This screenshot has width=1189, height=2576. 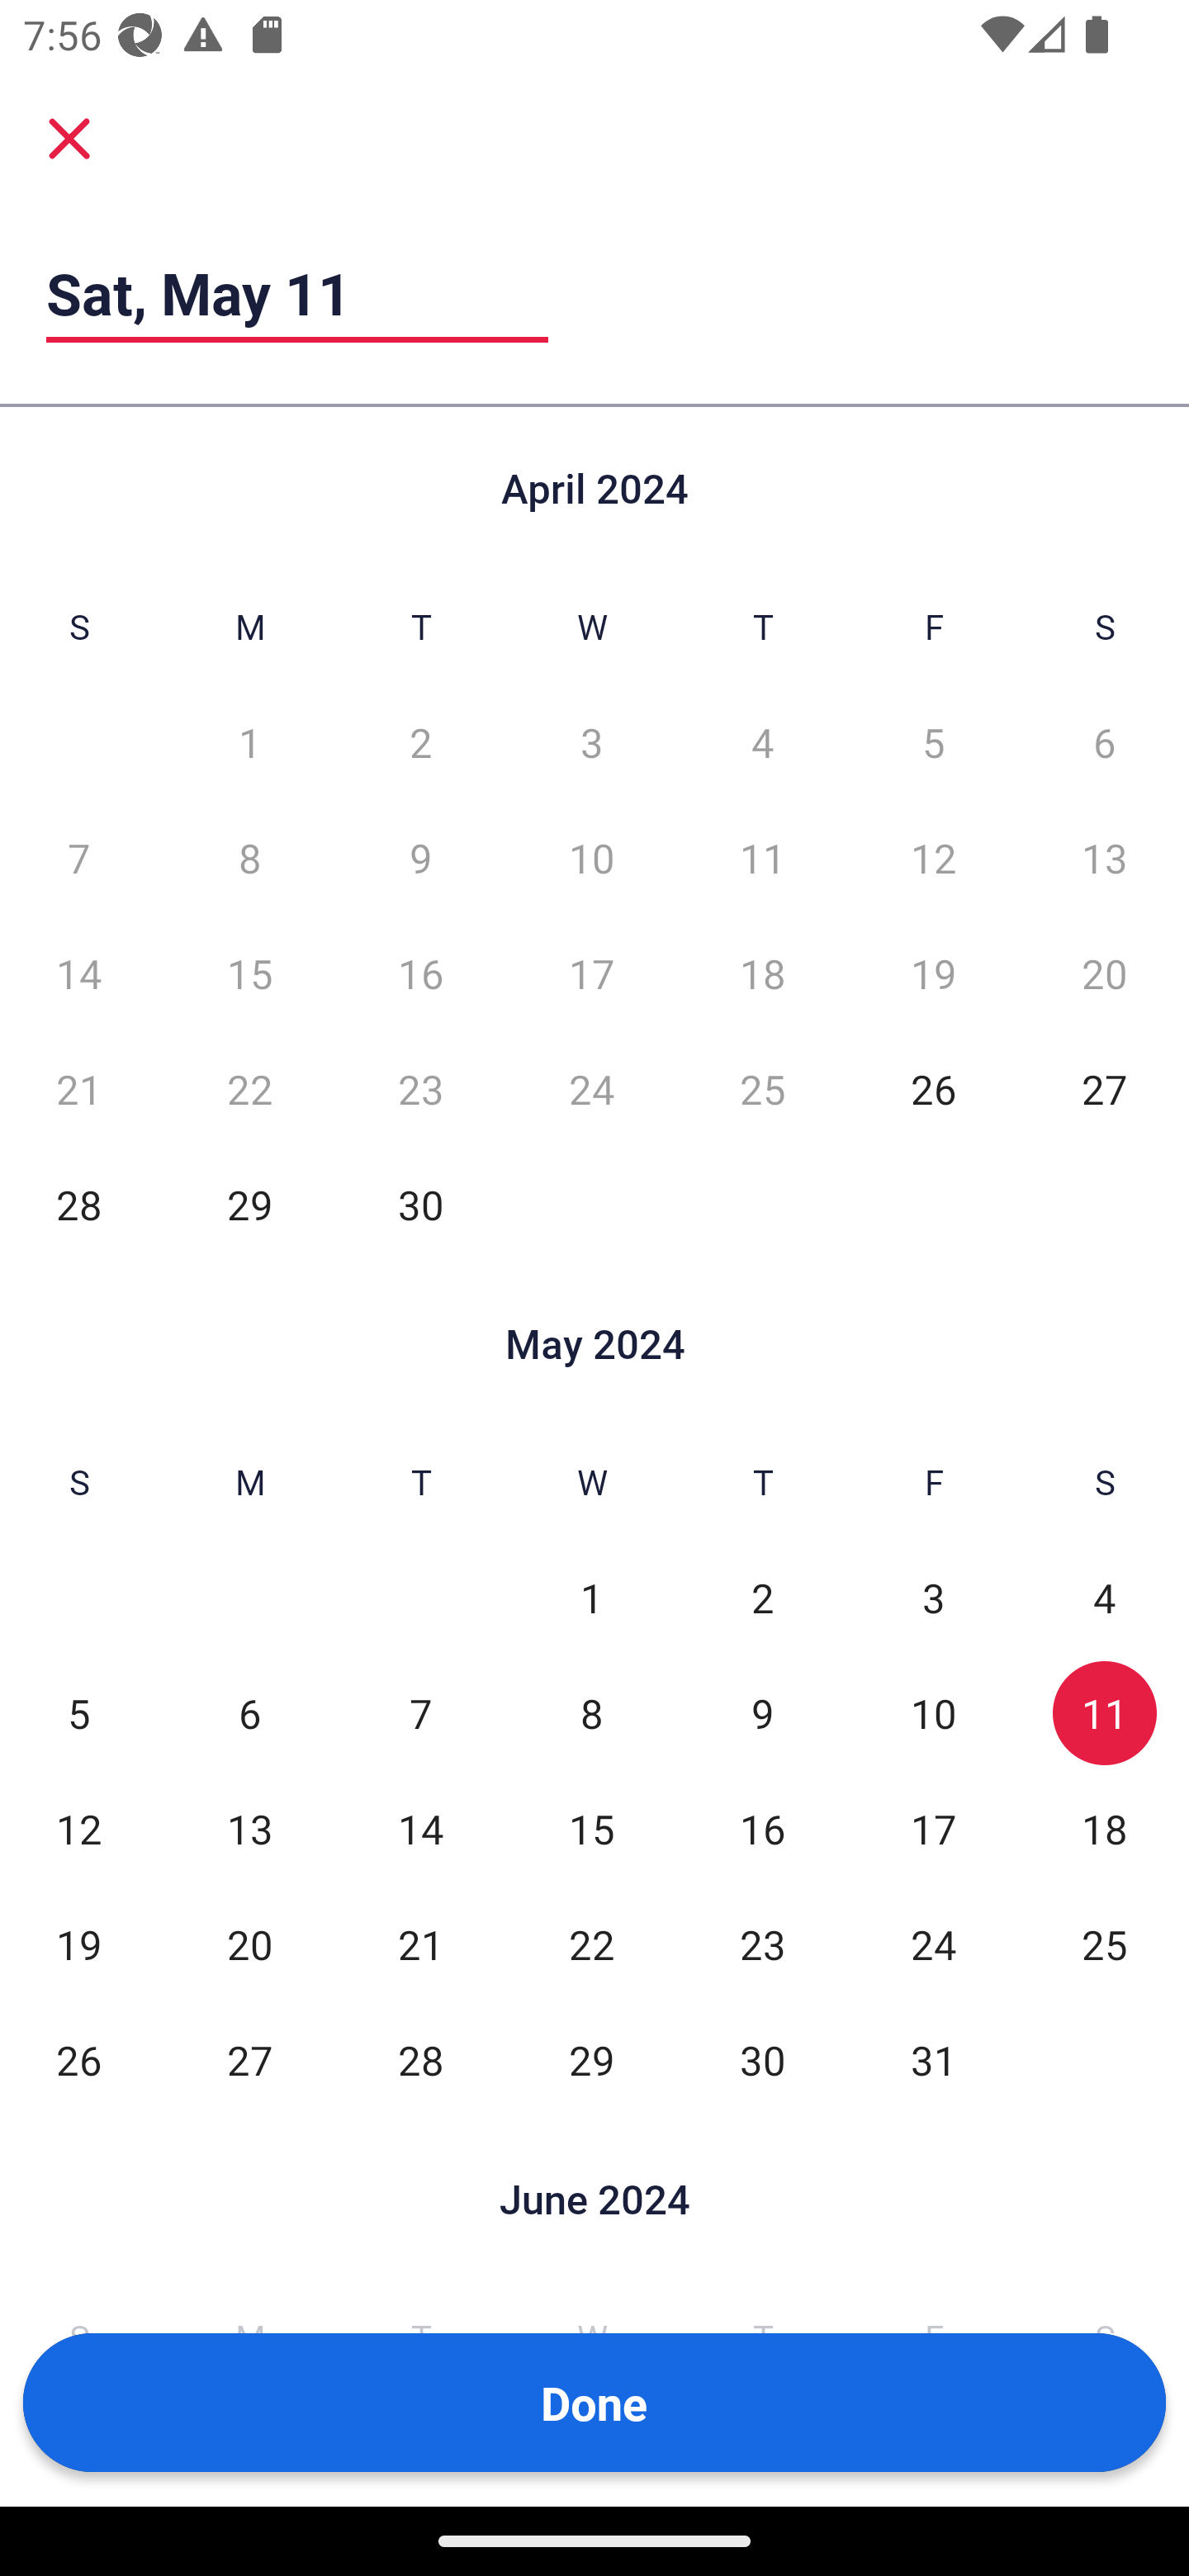 What do you see at coordinates (1105, 743) in the screenshot?
I see `6 Sat, Apr 6, Not Selected` at bounding box center [1105, 743].